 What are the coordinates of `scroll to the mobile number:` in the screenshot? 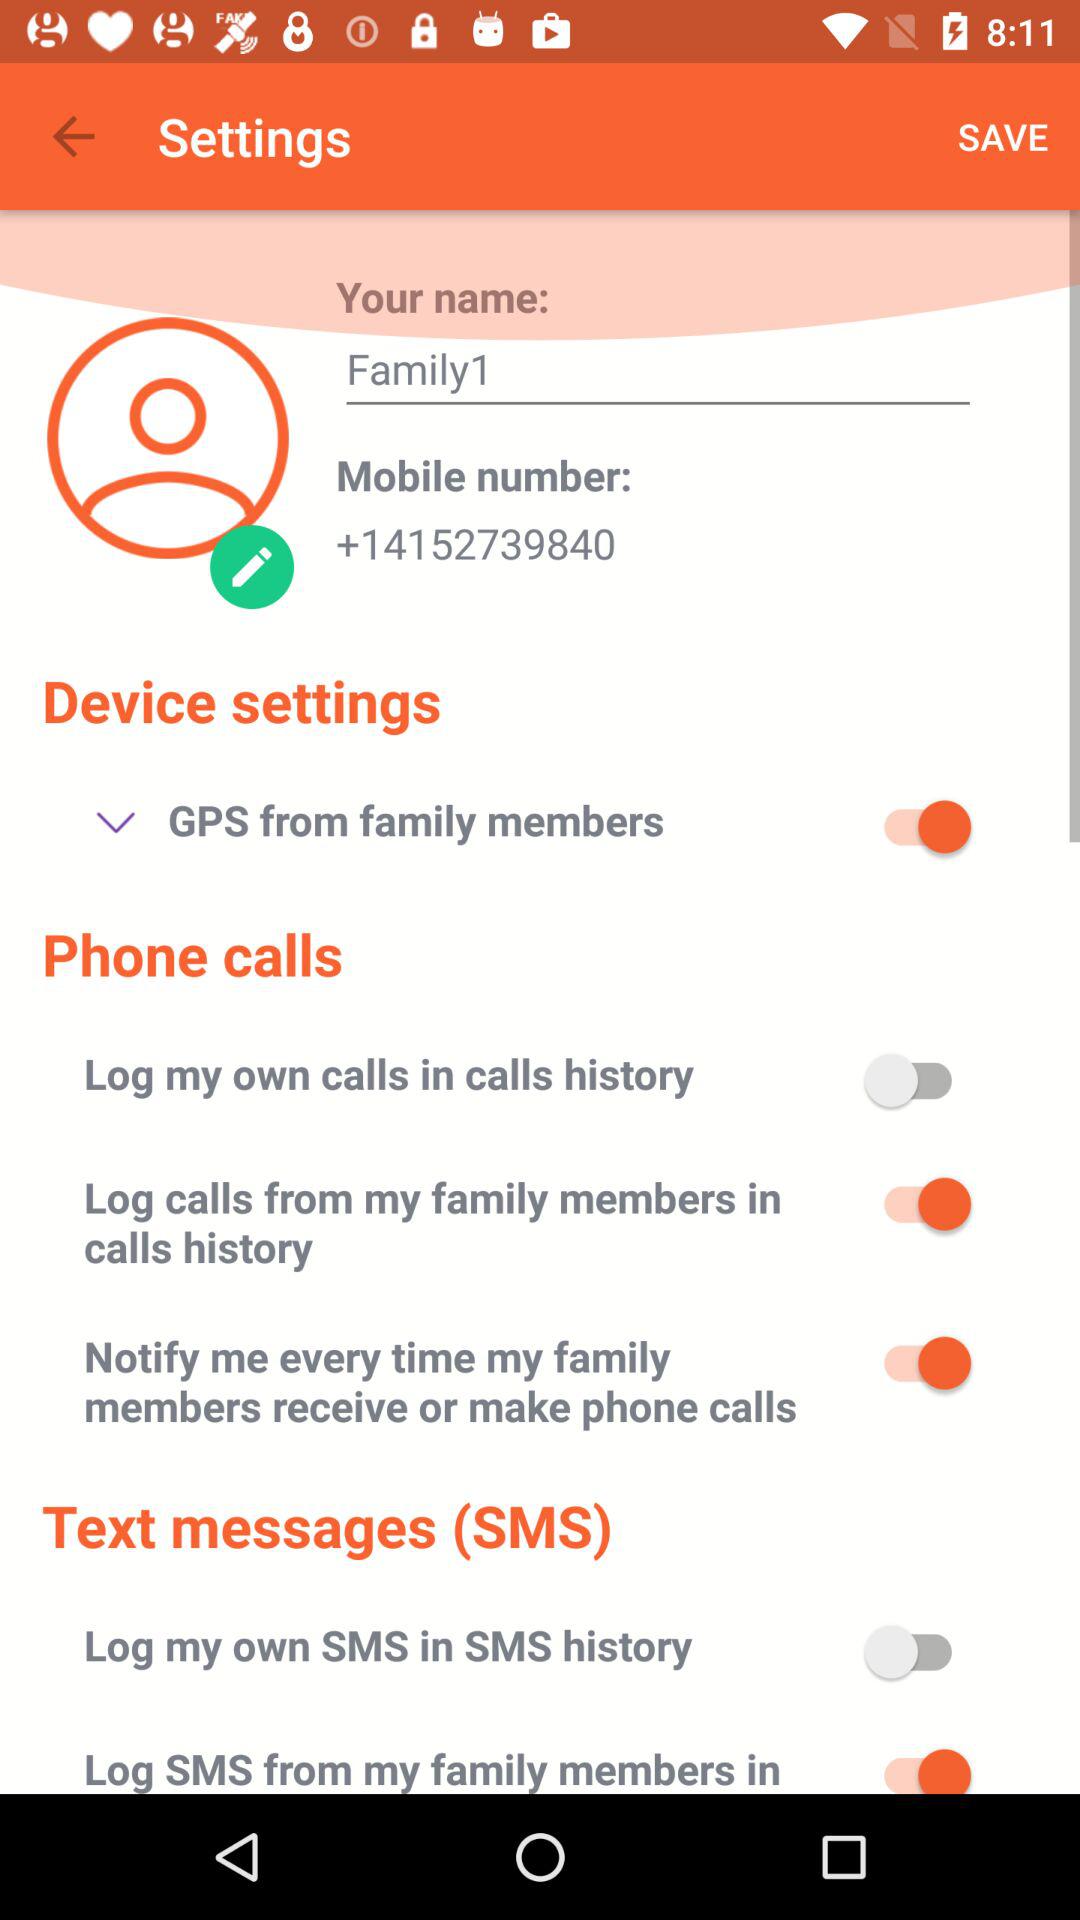 It's located at (484, 474).